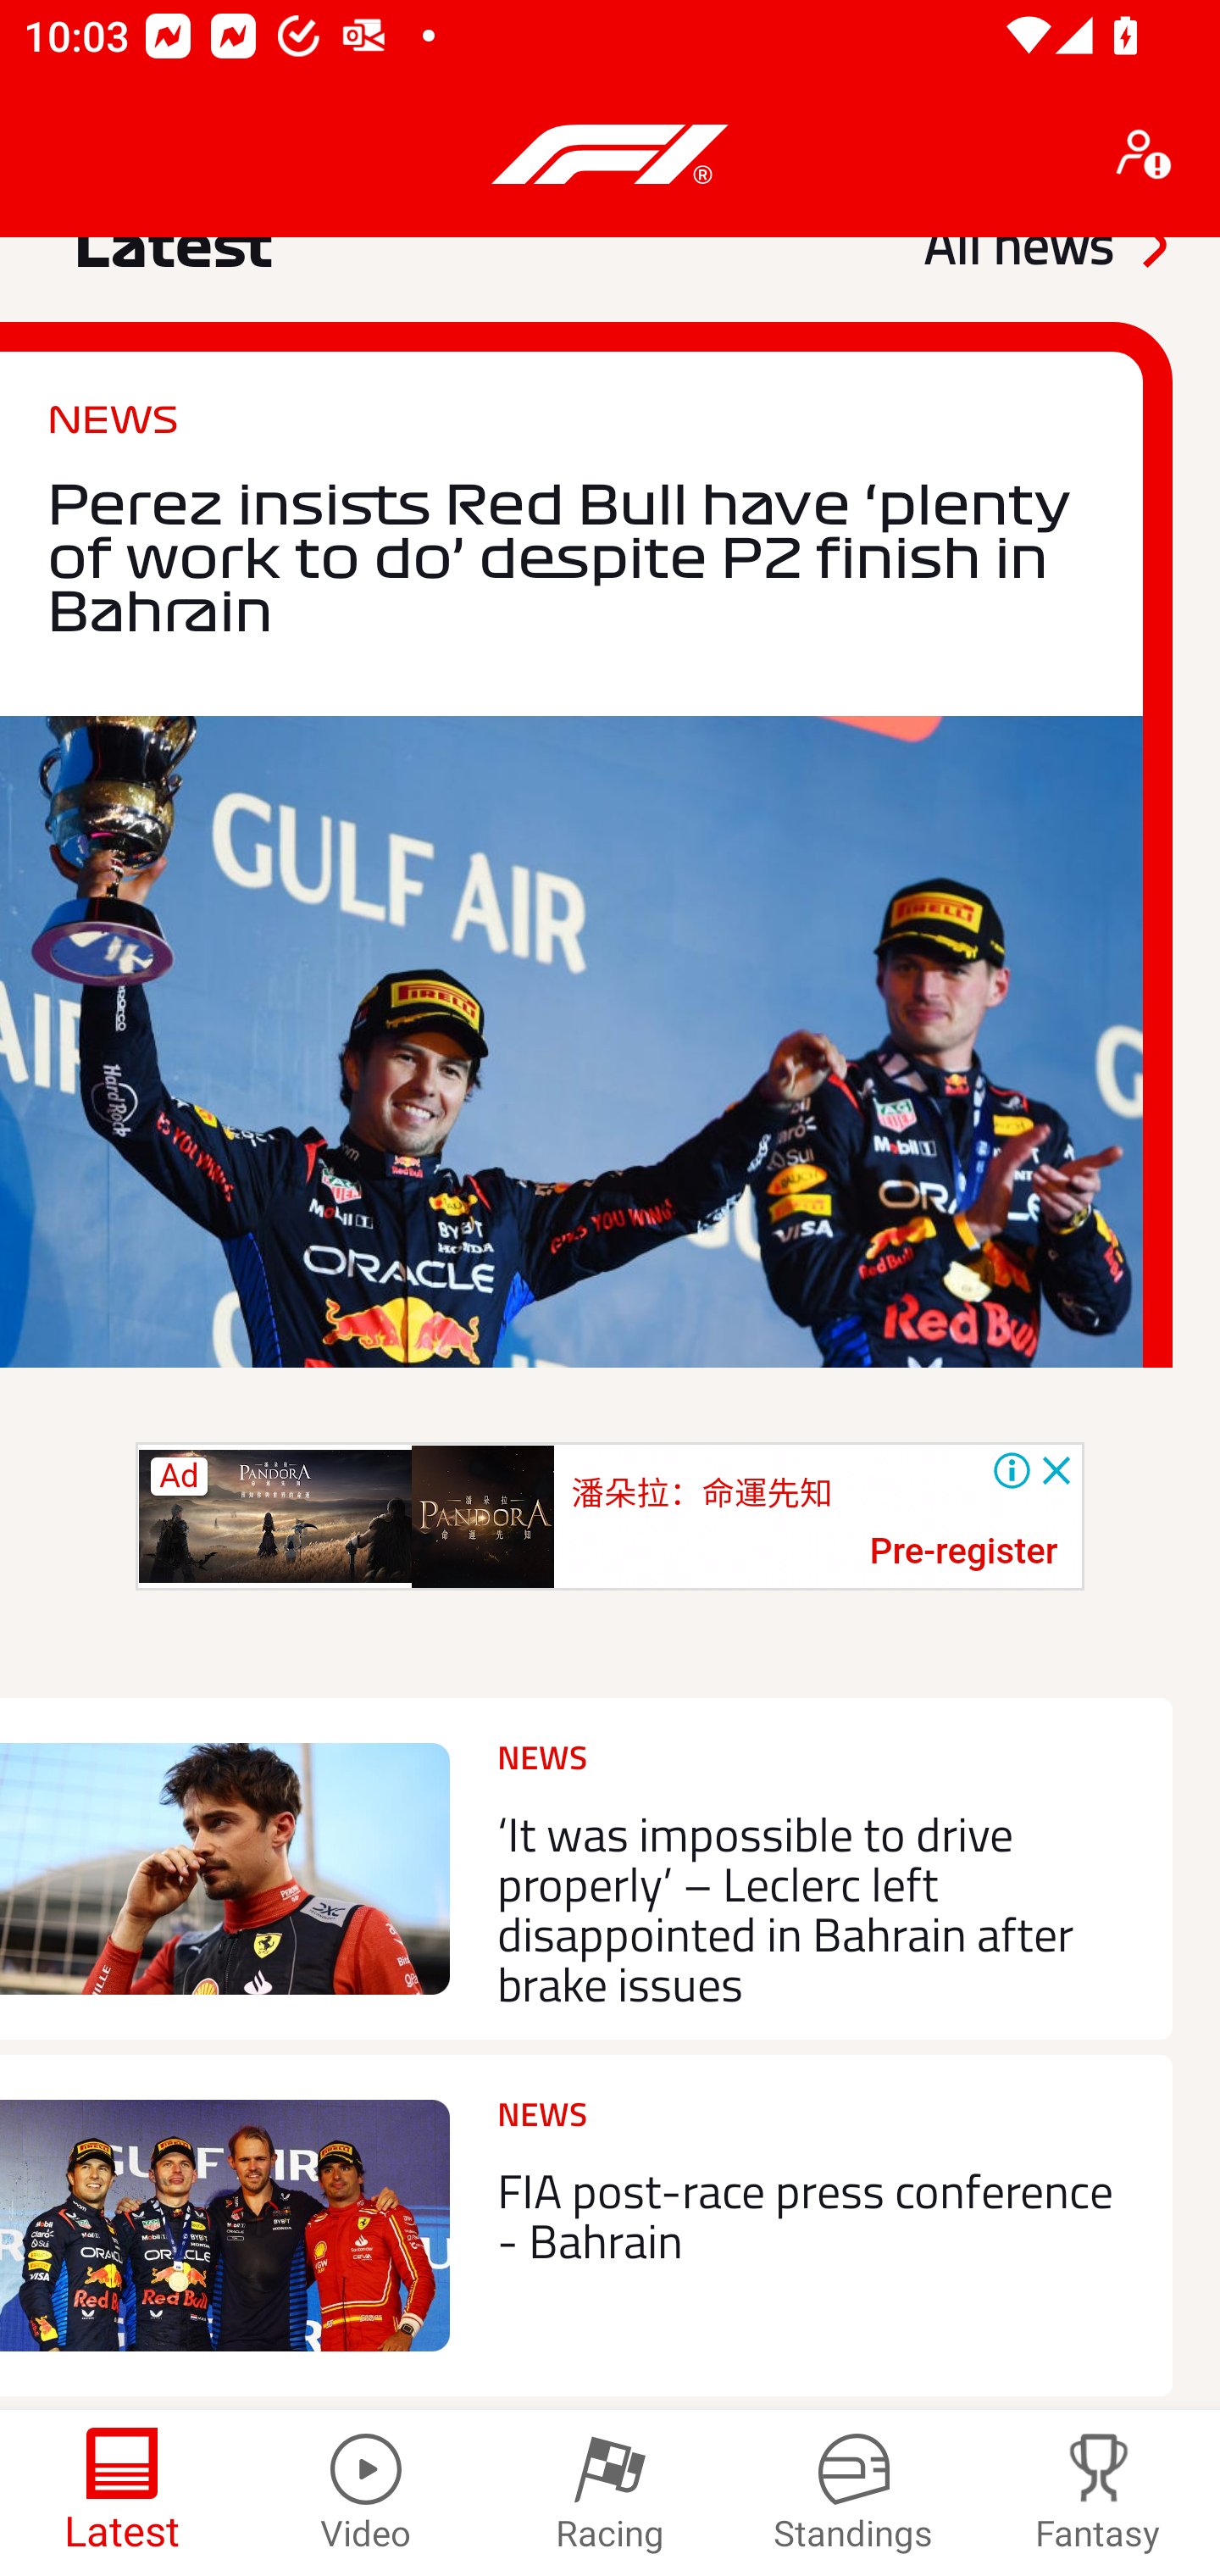 This screenshot has height=2576, width=1220. I want to click on Fantasy, so click(1098, 2493).